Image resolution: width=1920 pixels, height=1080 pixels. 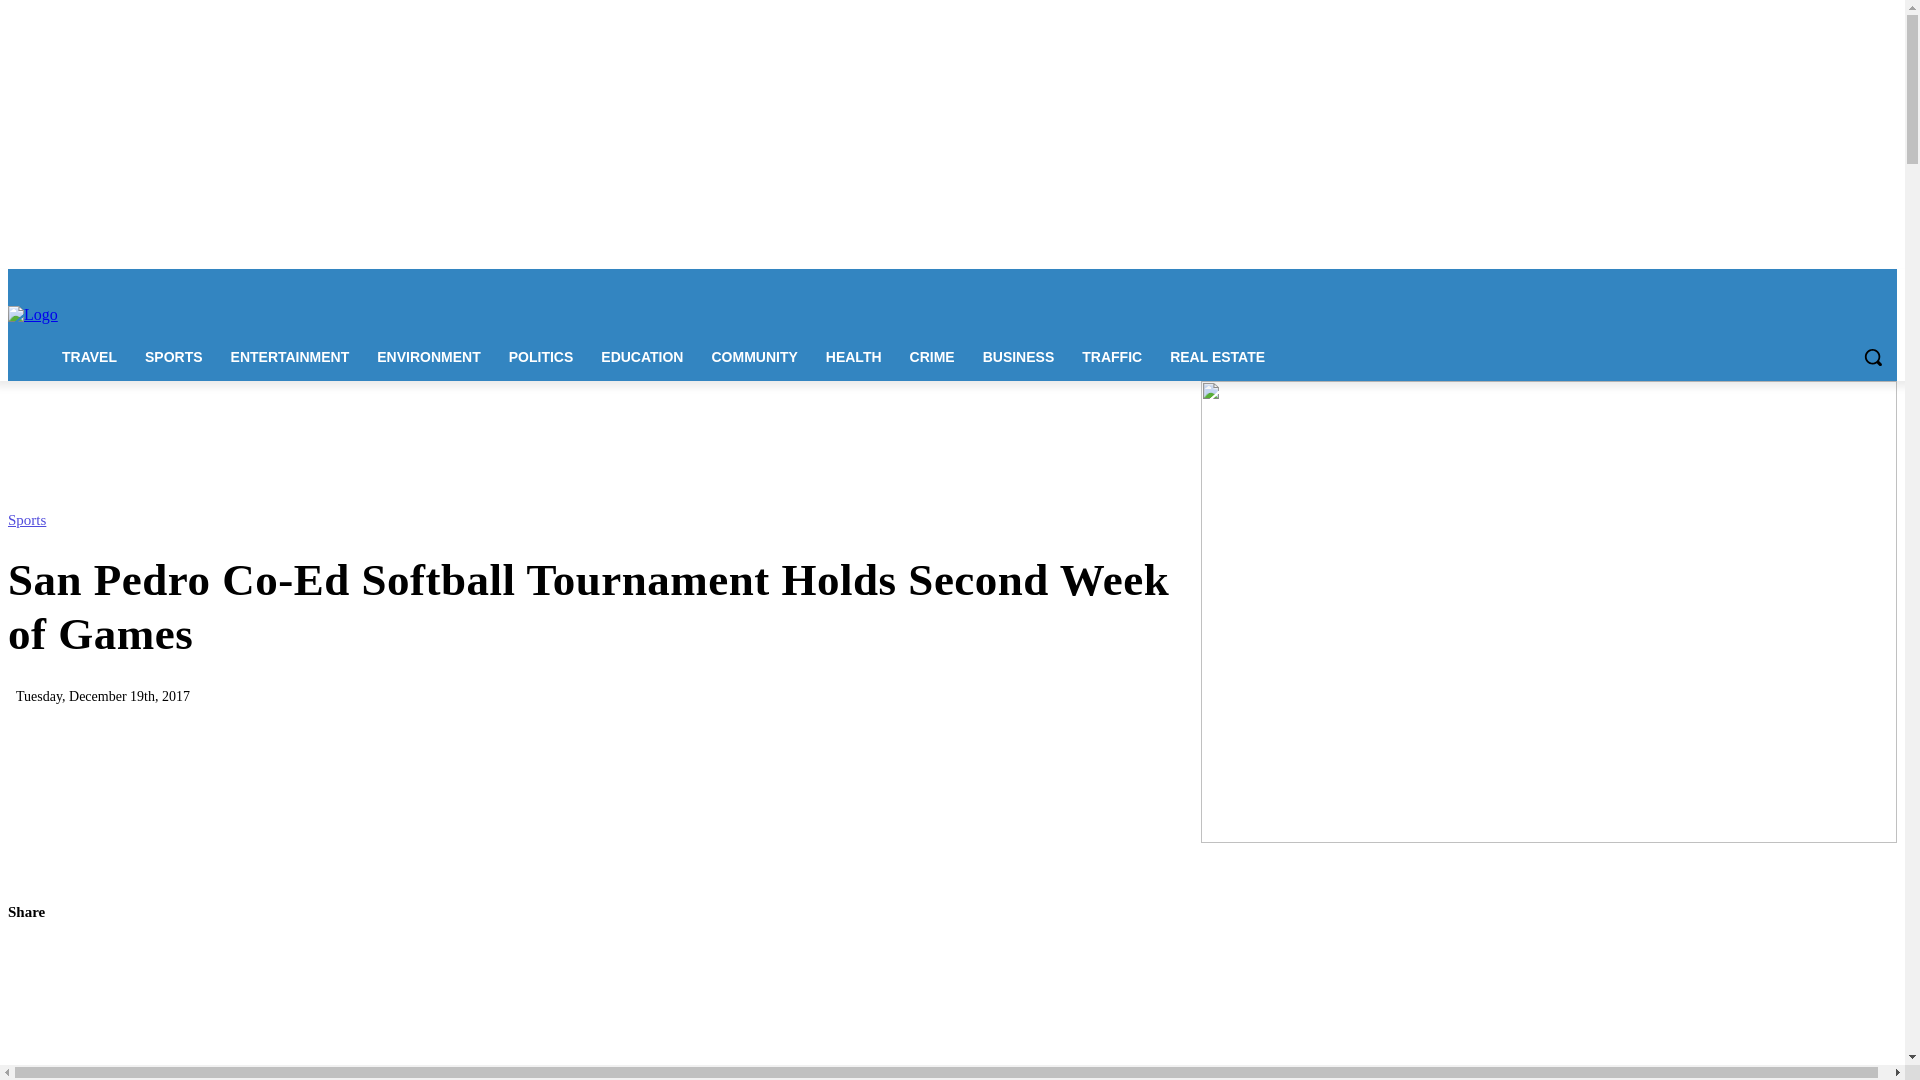 I want to click on Pinterest, so click(x=1830, y=283).